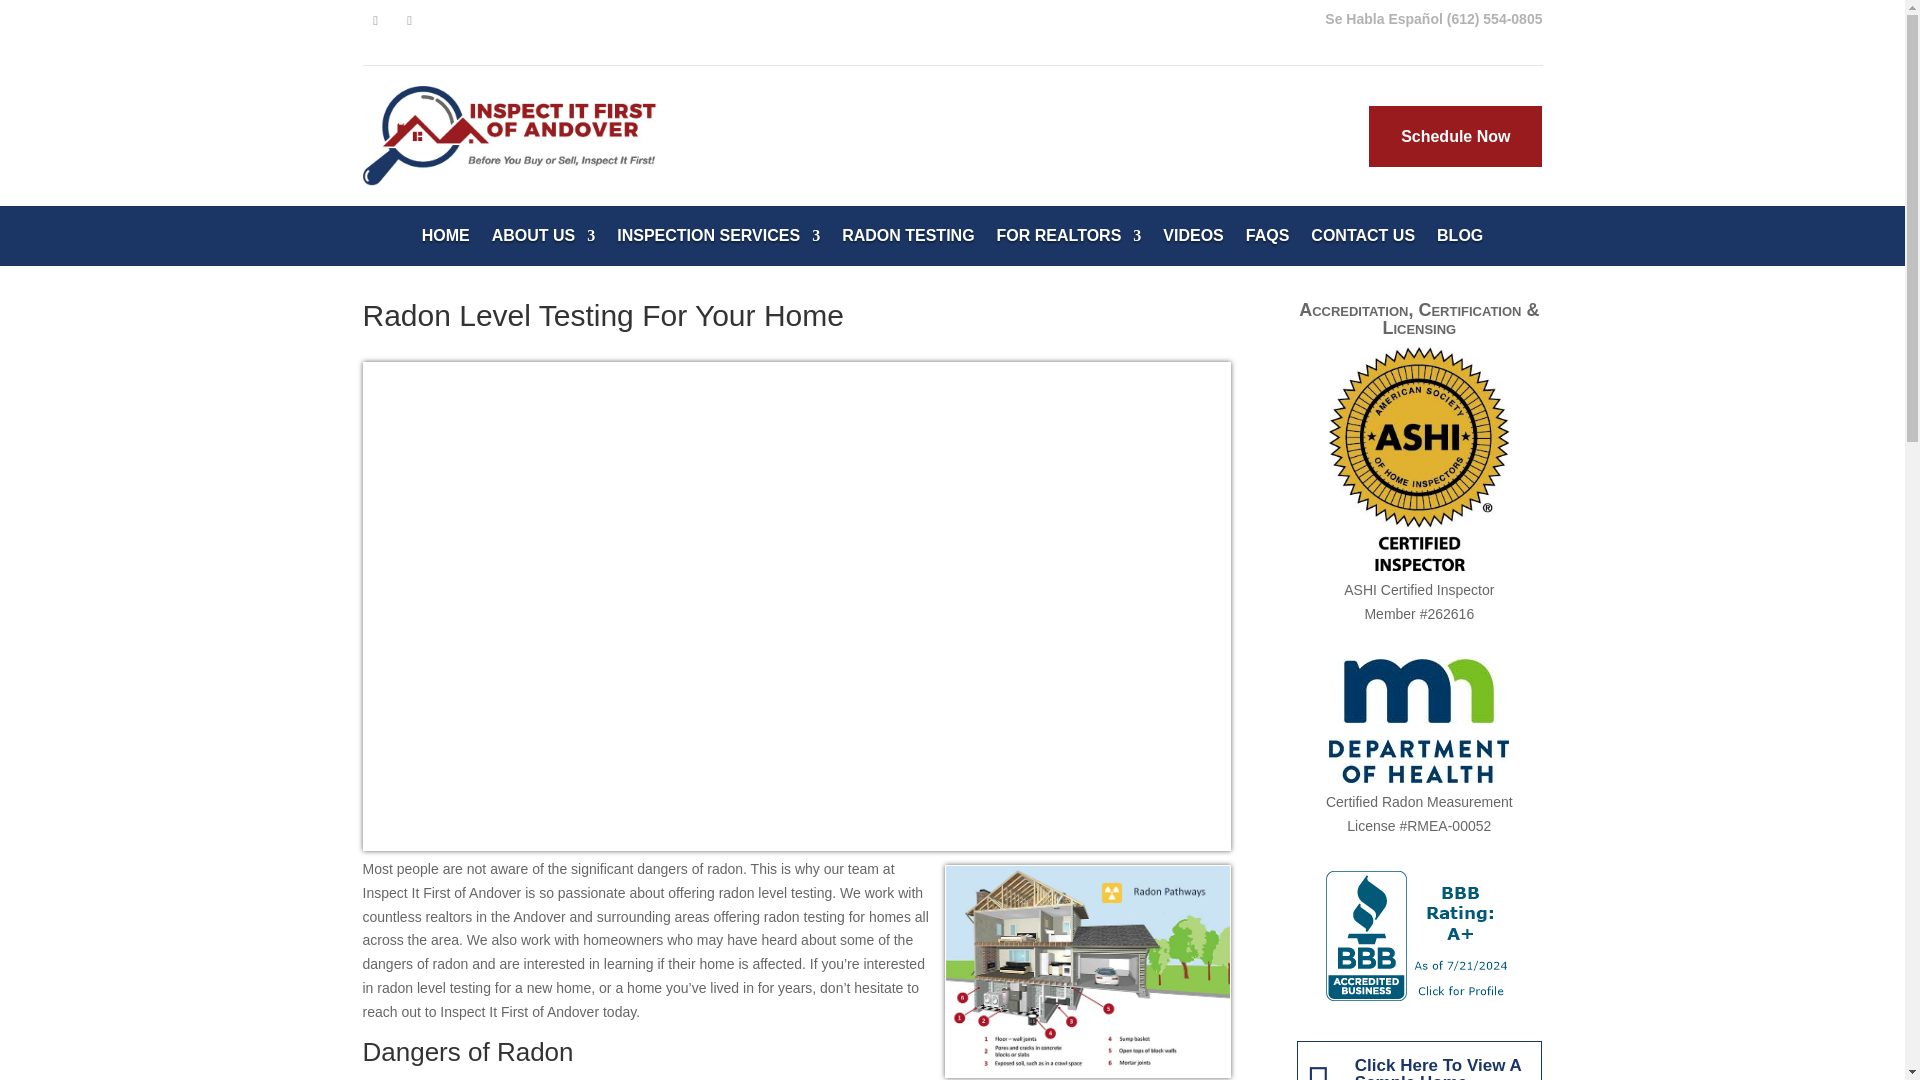 Image resolution: width=1920 pixels, height=1080 pixels. Describe the element at coordinates (1193, 240) in the screenshot. I see `VIDEOS` at that location.